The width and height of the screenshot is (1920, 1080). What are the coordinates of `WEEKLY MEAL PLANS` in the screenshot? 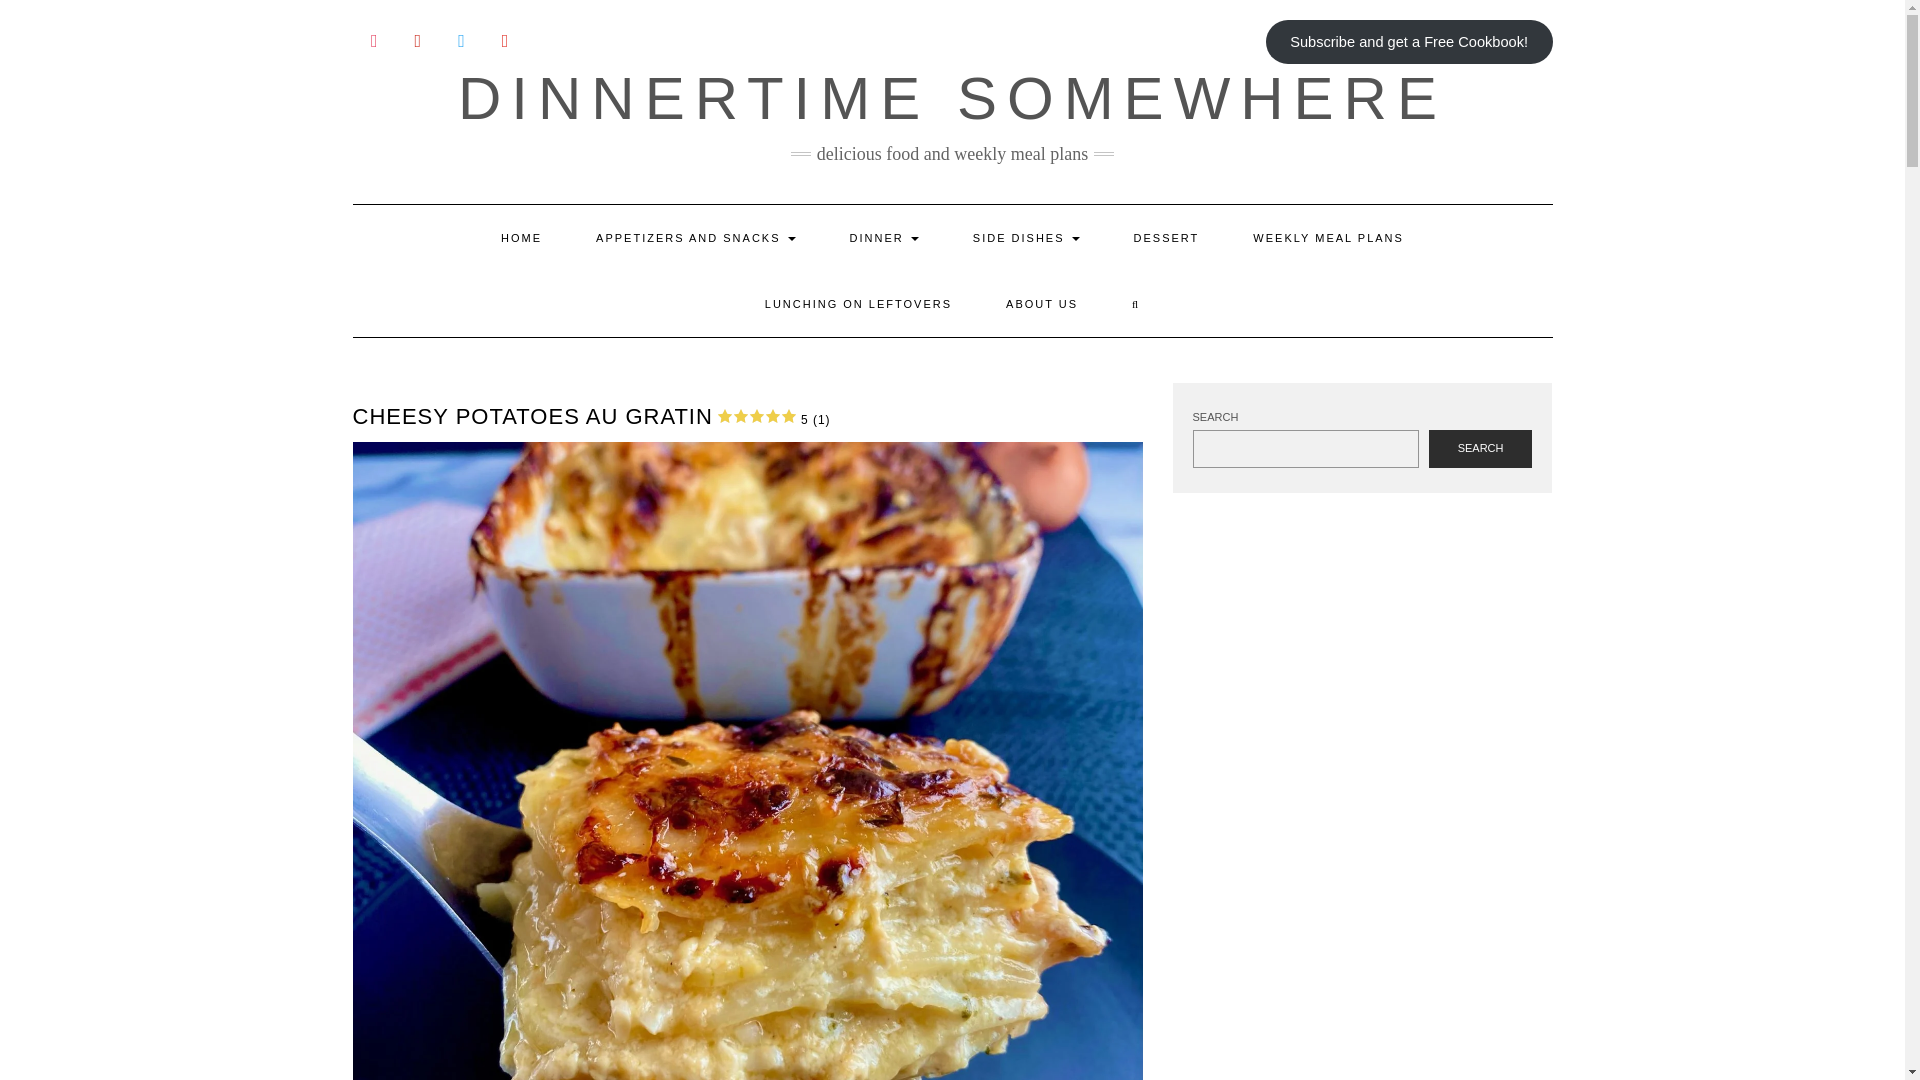 It's located at (1328, 238).